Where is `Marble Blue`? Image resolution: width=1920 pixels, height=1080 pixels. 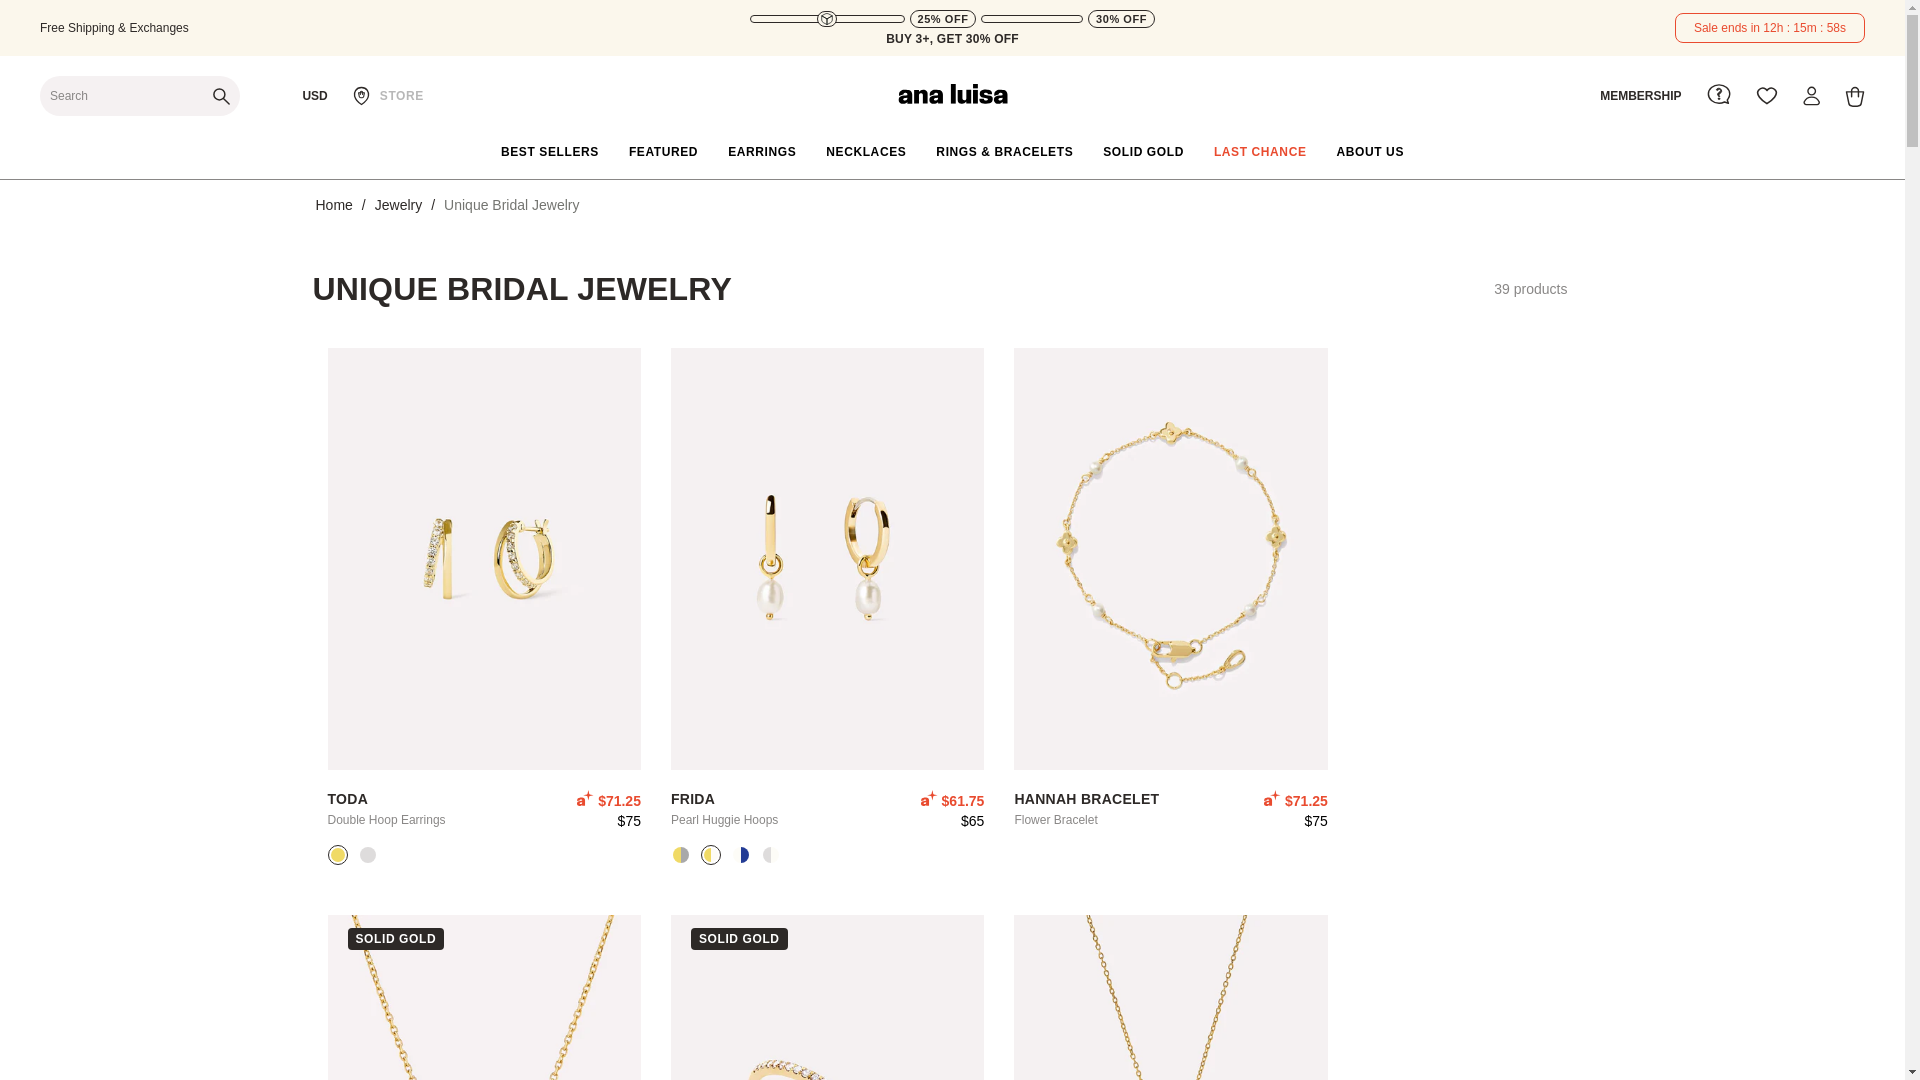 Marble Blue is located at coordinates (740, 854).